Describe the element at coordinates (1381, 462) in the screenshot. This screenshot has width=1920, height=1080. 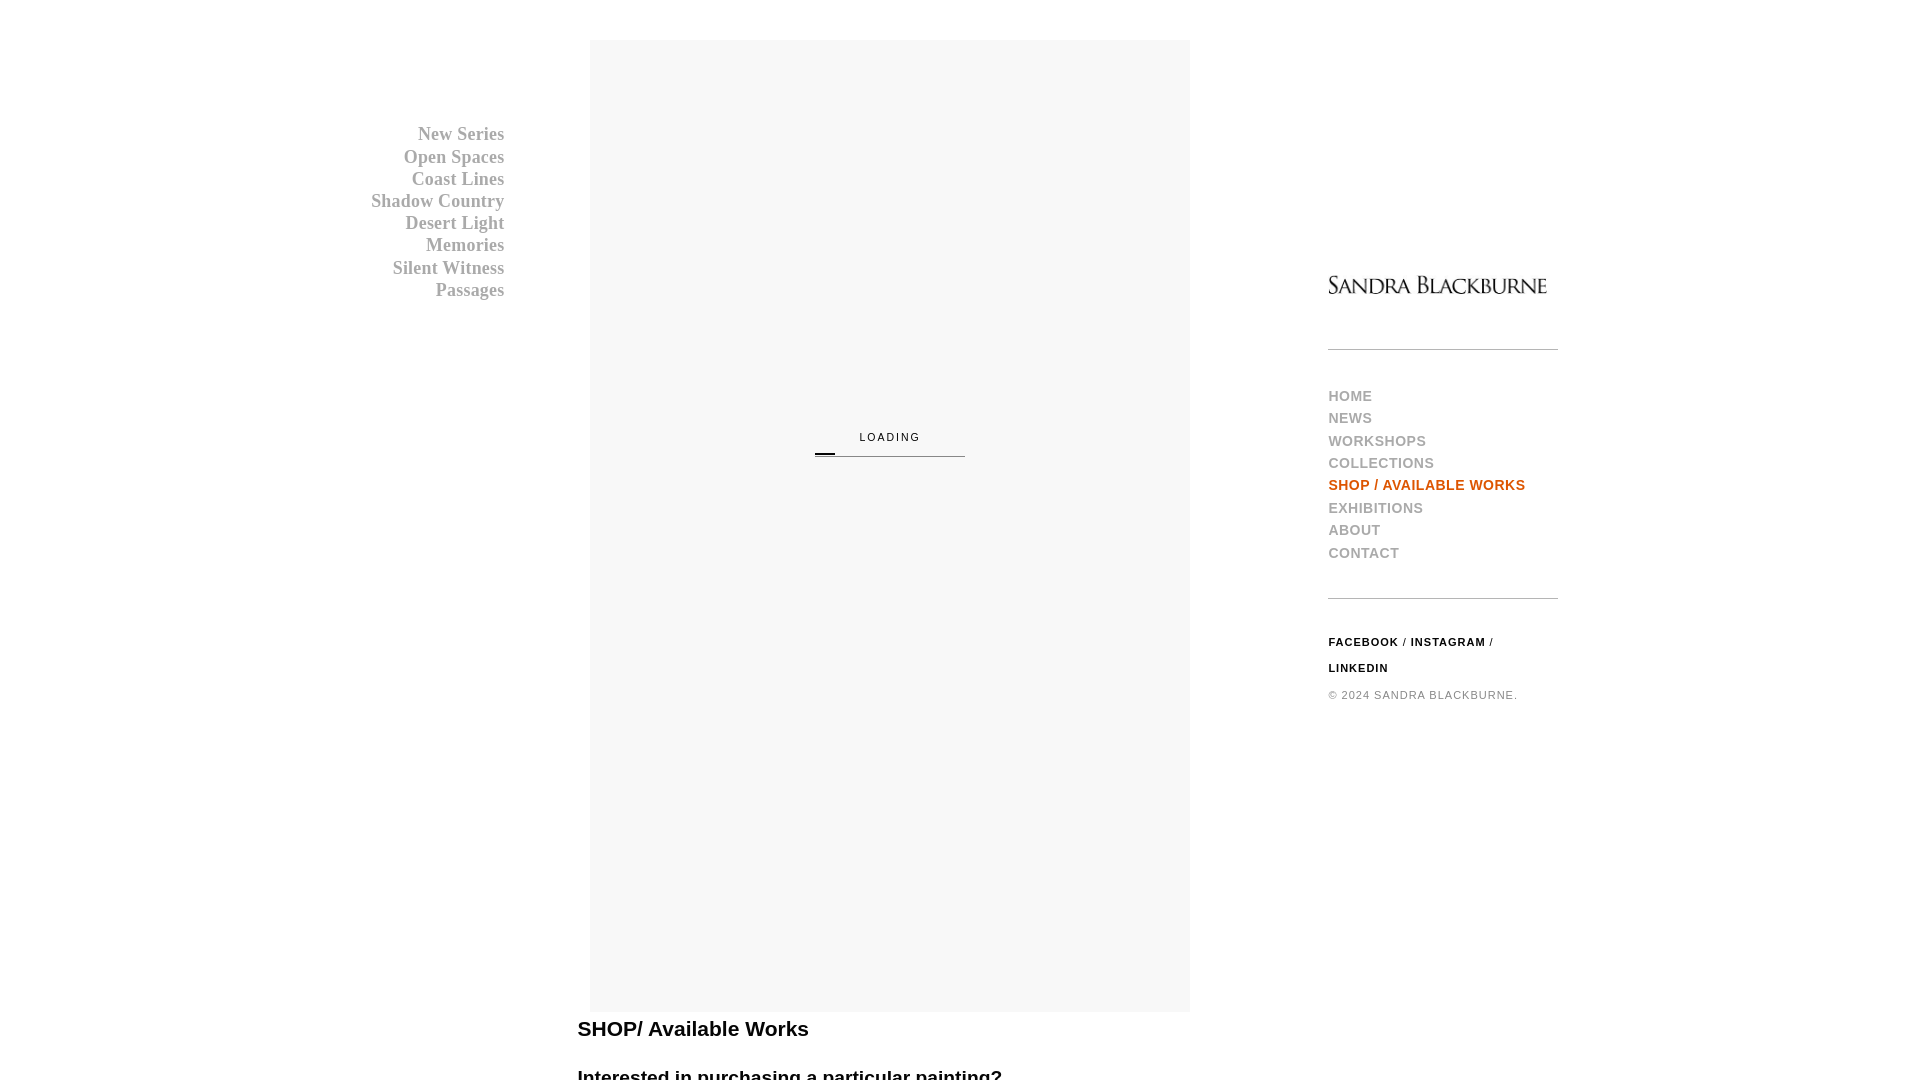
I see `COLLECTIONS` at that location.